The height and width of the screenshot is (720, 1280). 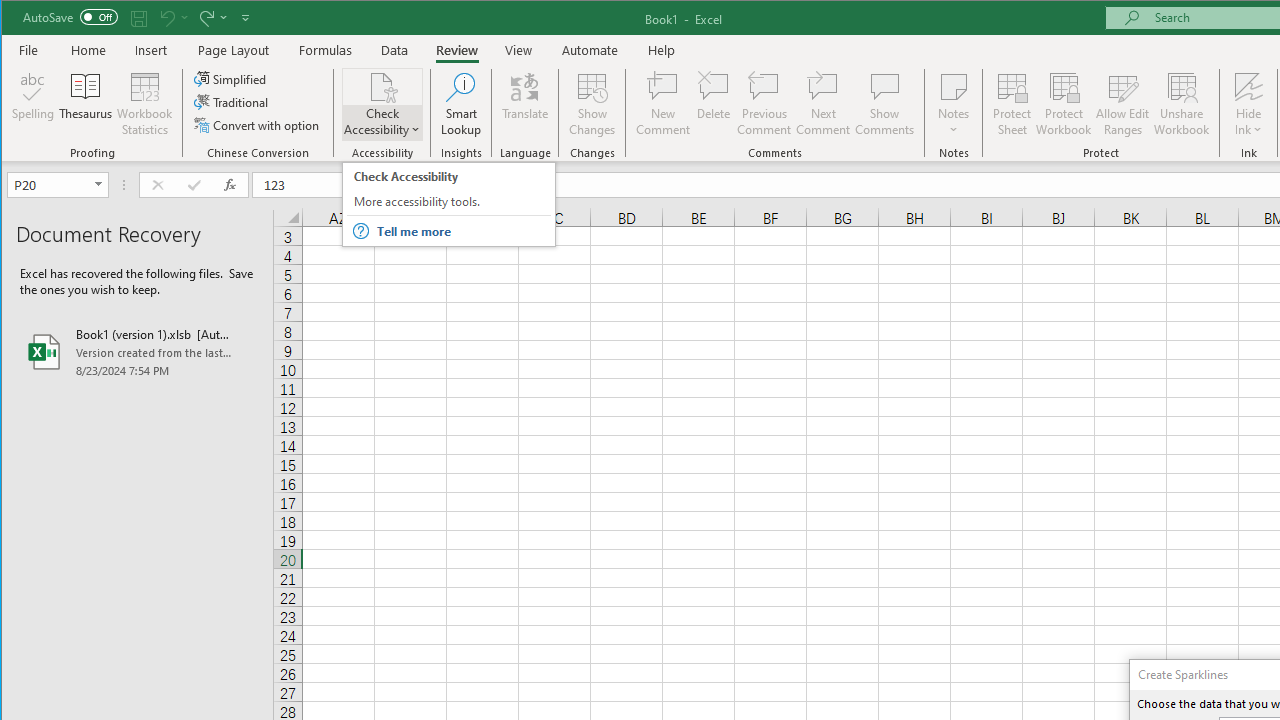 What do you see at coordinates (232, 102) in the screenshot?
I see `Traditional` at bounding box center [232, 102].